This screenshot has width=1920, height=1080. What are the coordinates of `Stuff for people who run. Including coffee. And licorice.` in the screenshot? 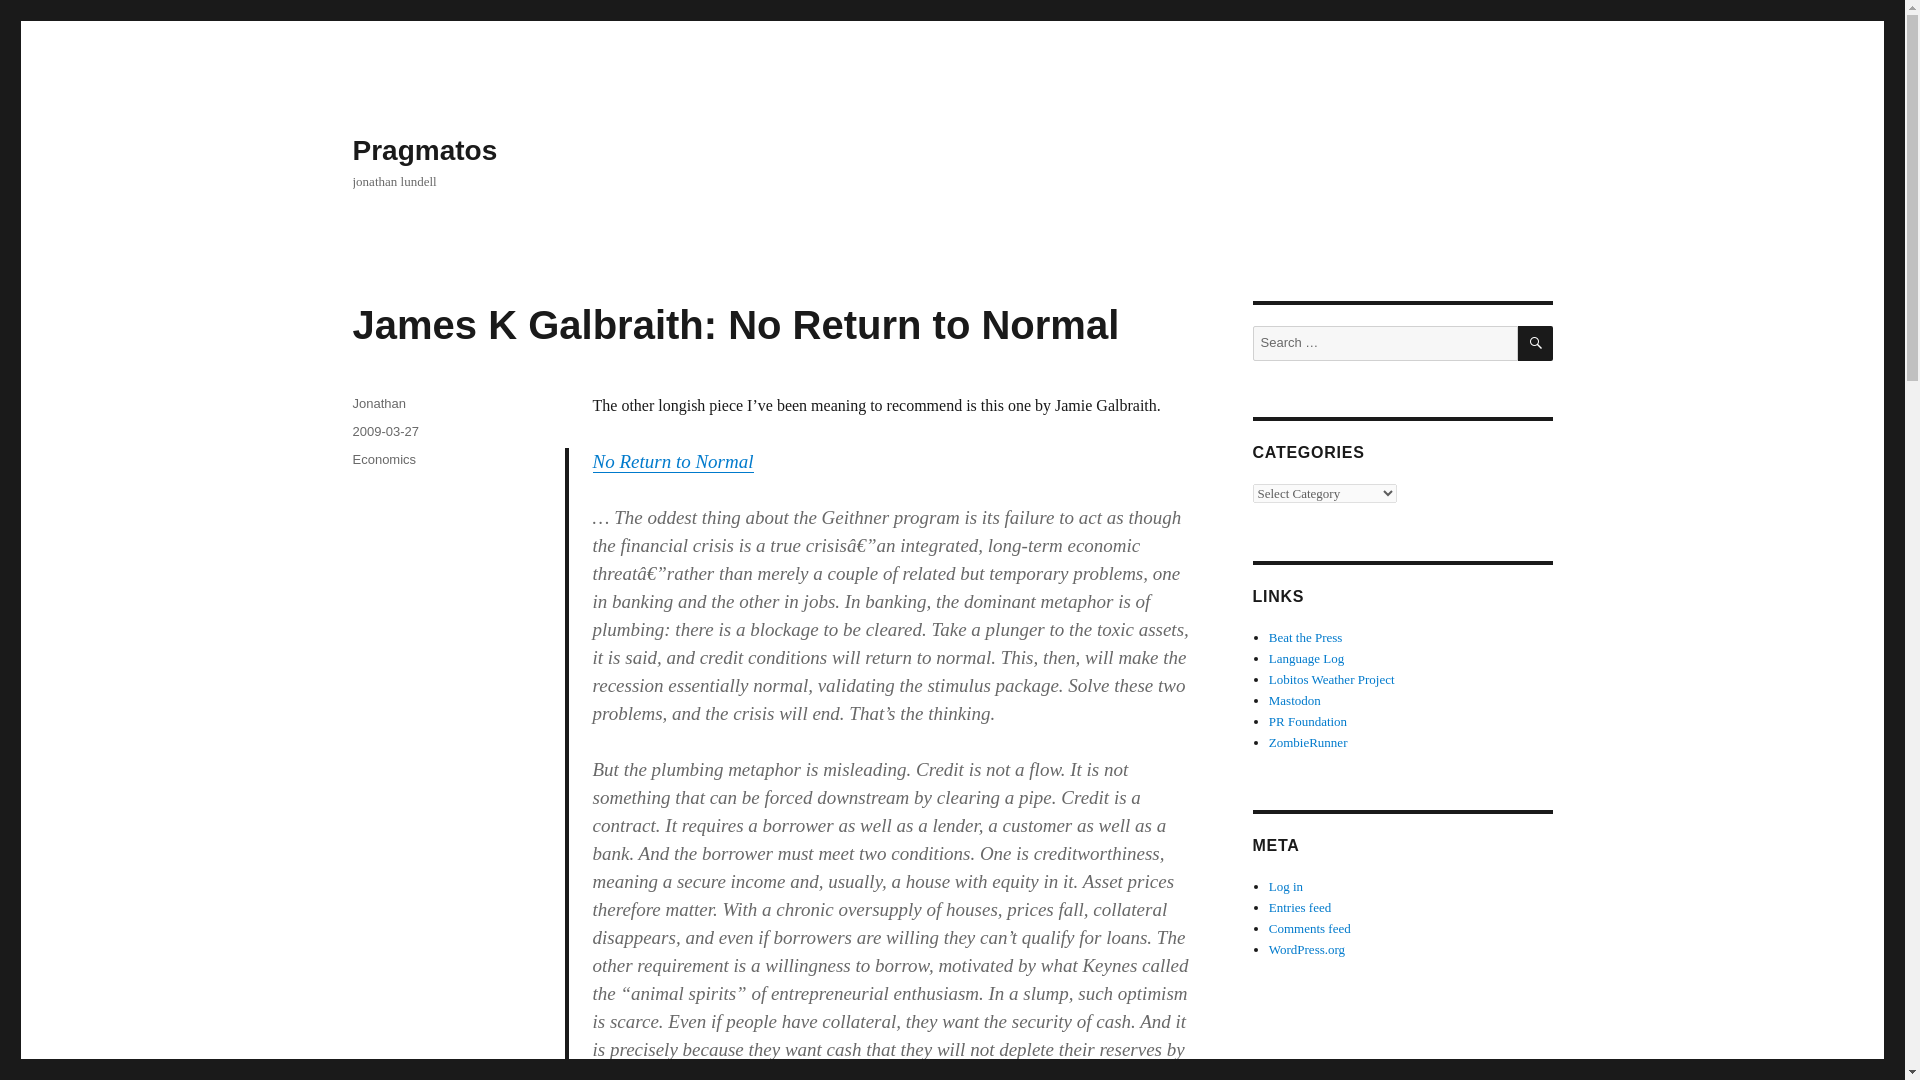 It's located at (1308, 742).